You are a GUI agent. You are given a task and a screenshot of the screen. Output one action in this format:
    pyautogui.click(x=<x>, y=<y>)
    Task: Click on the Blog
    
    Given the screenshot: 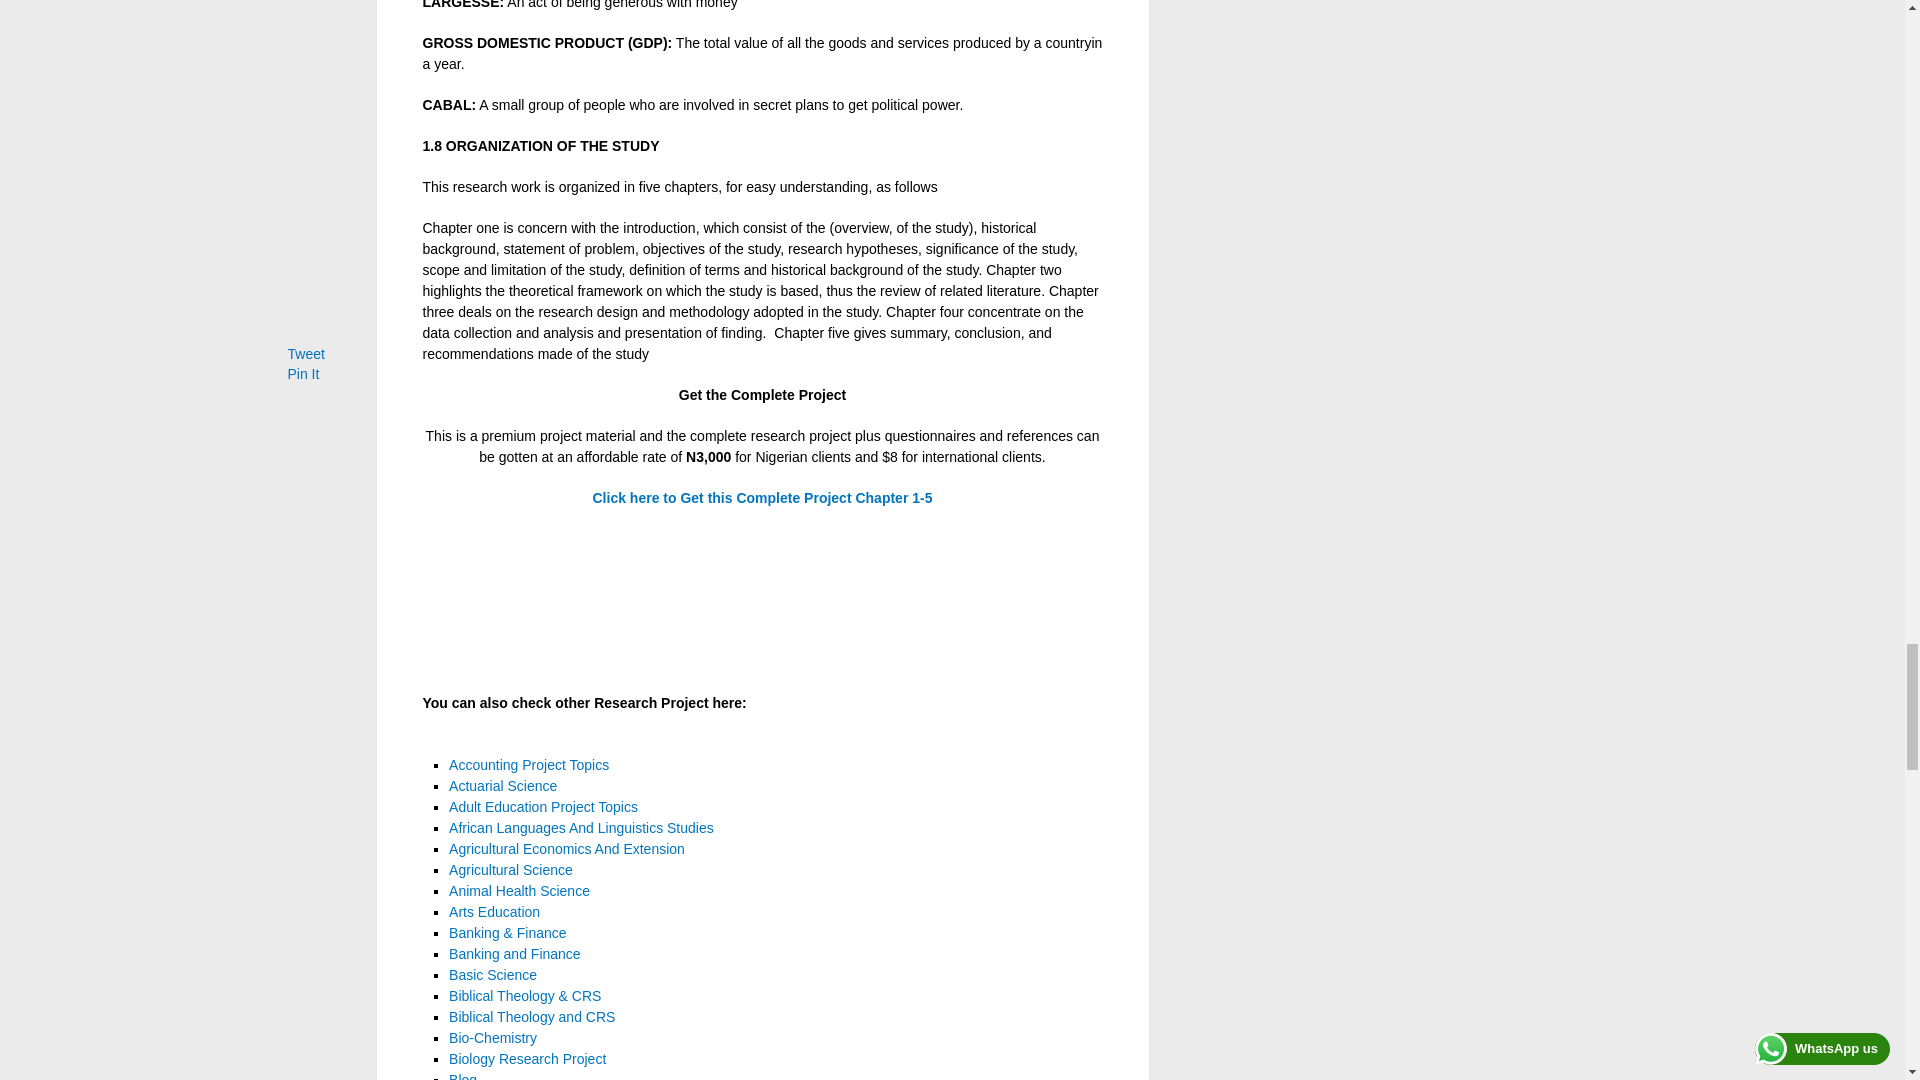 What is the action you would take?
    pyautogui.click(x=462, y=1076)
    